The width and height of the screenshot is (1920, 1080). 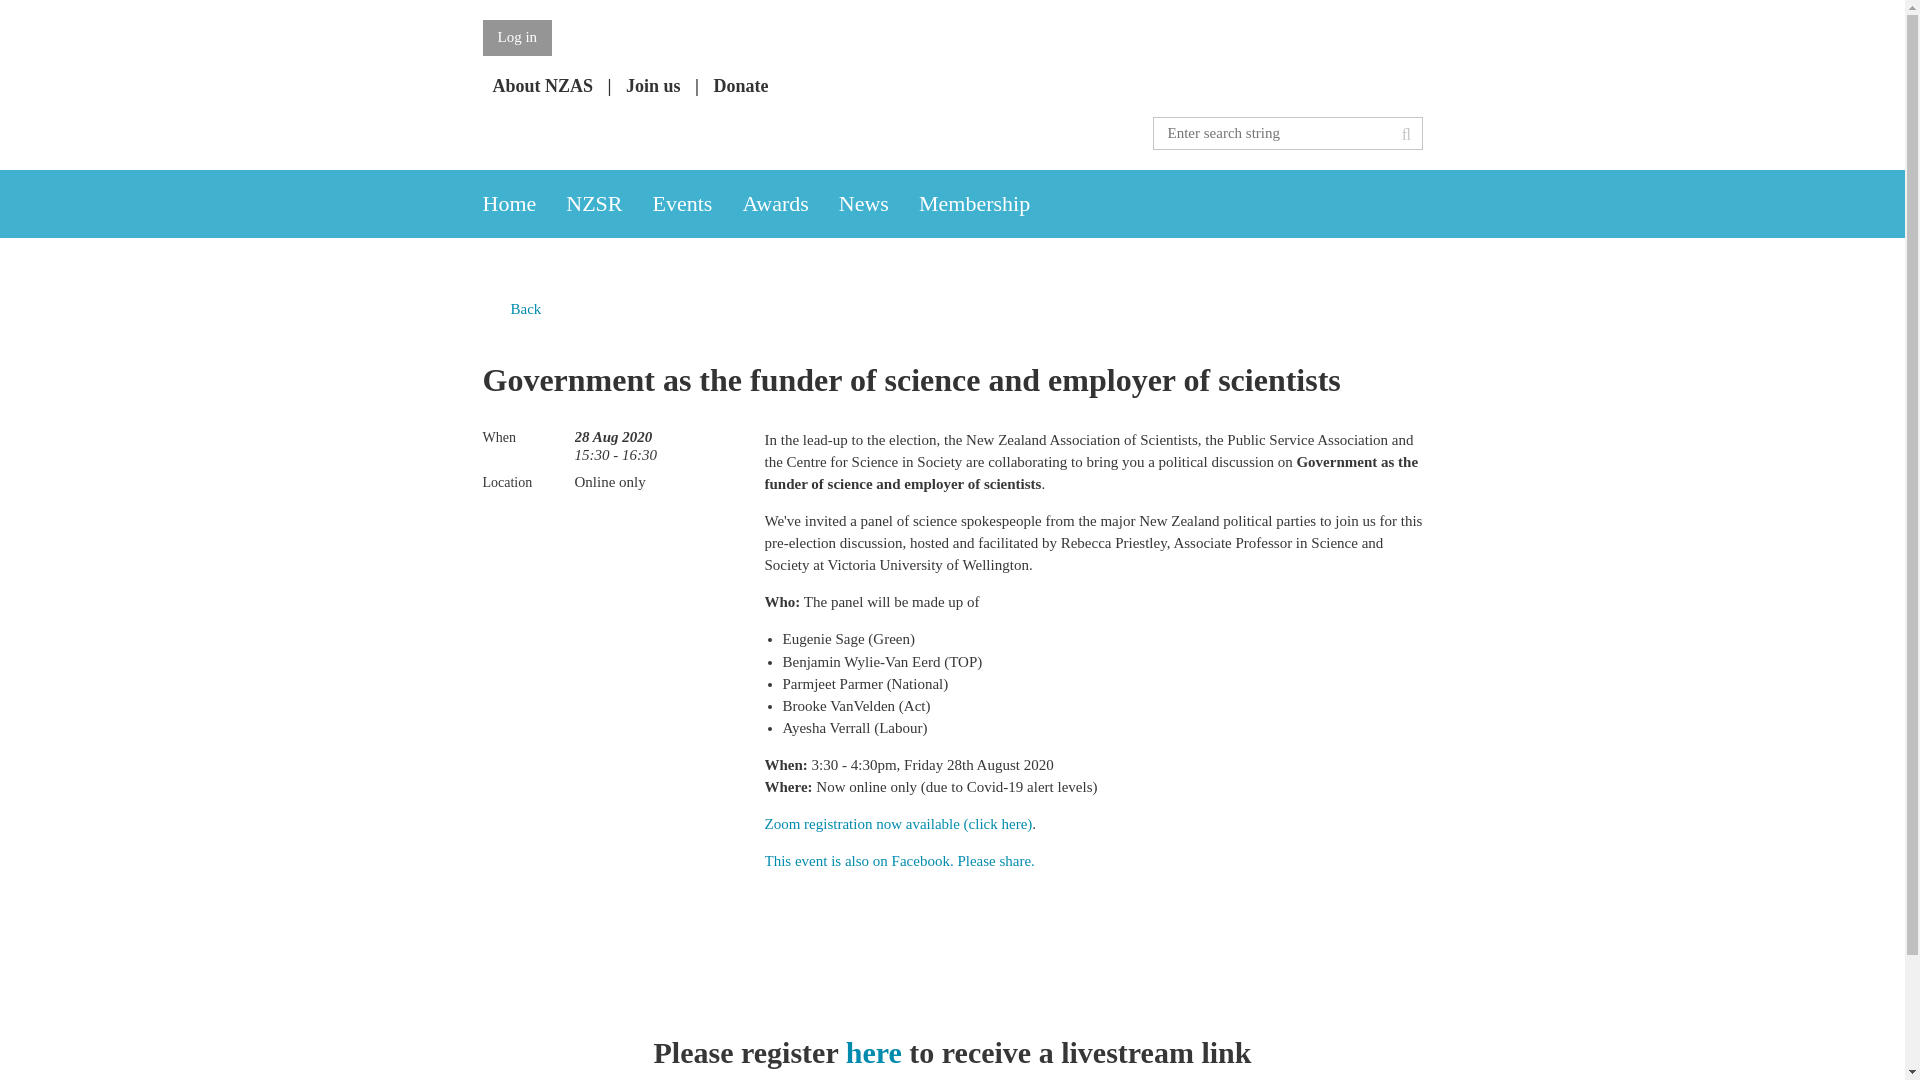 What do you see at coordinates (989, 203) in the screenshot?
I see `Membership` at bounding box center [989, 203].